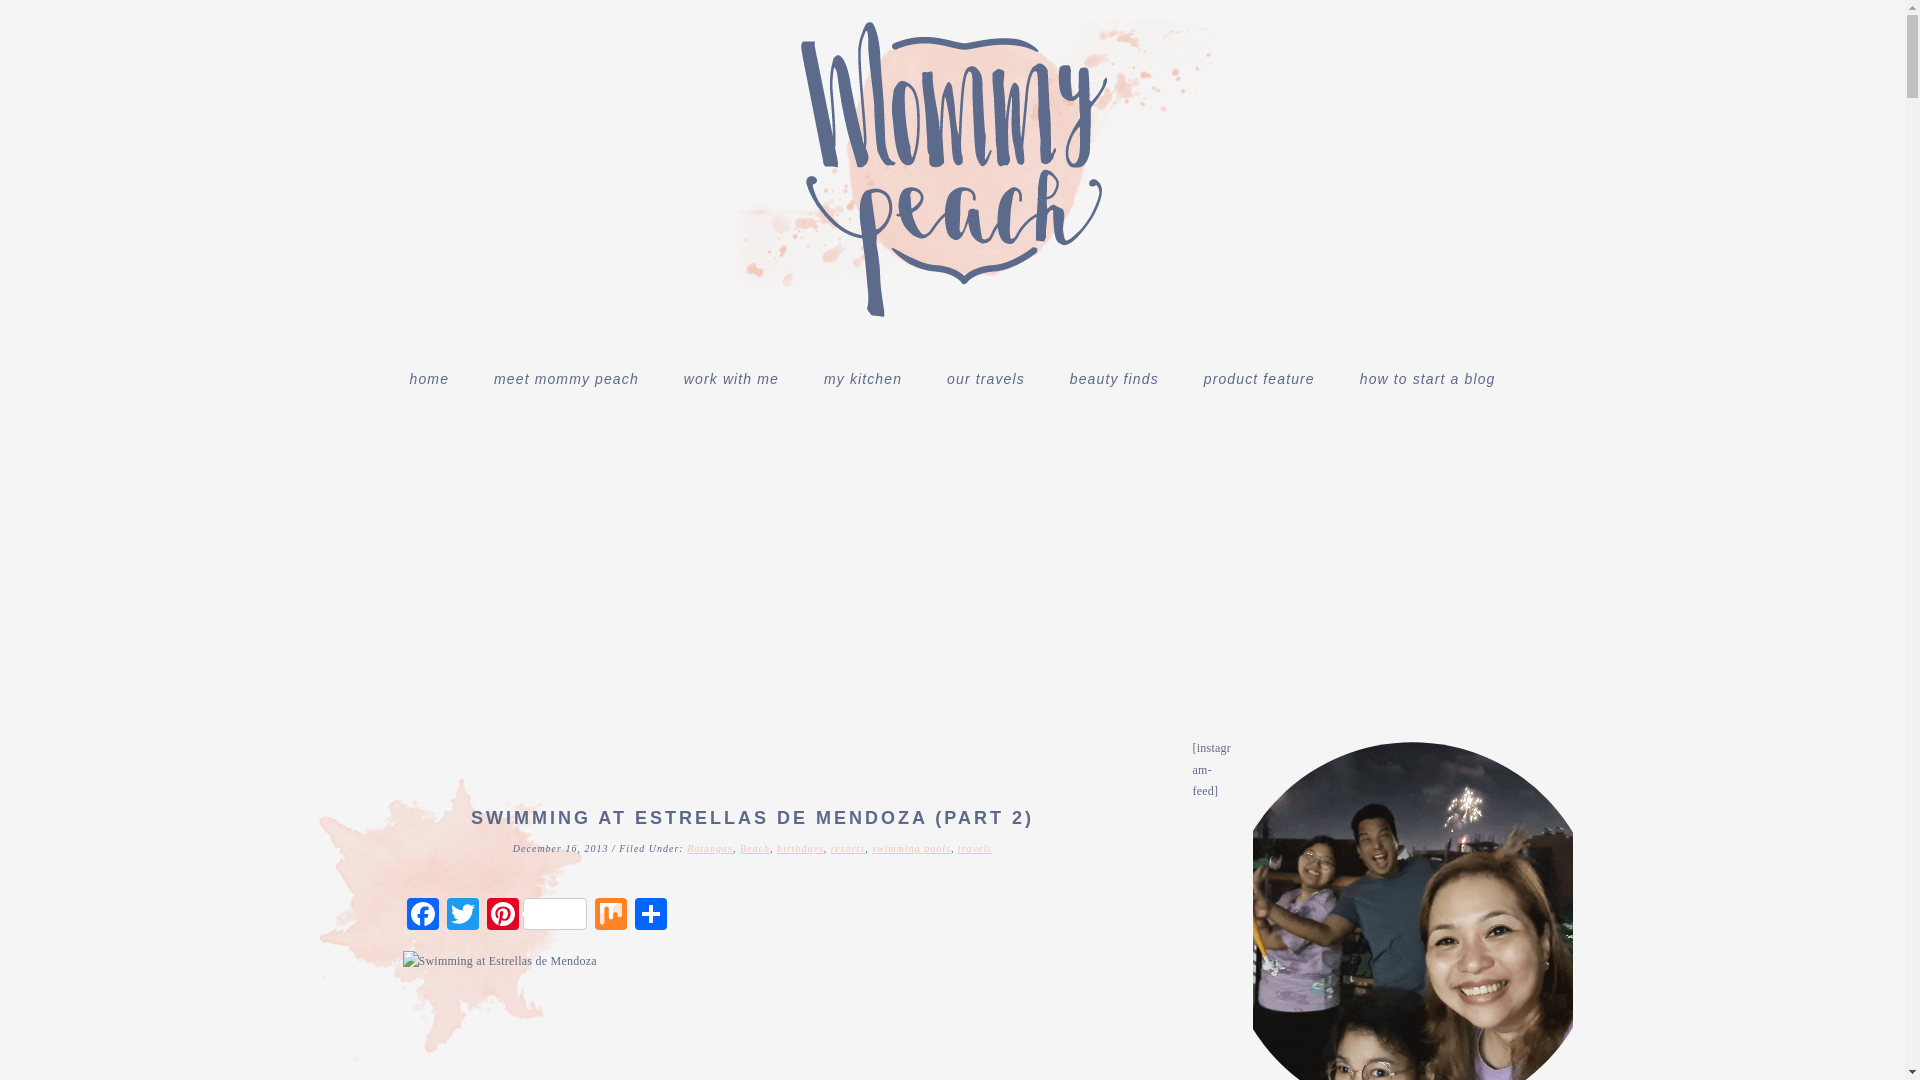  What do you see at coordinates (731, 378) in the screenshot?
I see `work with me` at bounding box center [731, 378].